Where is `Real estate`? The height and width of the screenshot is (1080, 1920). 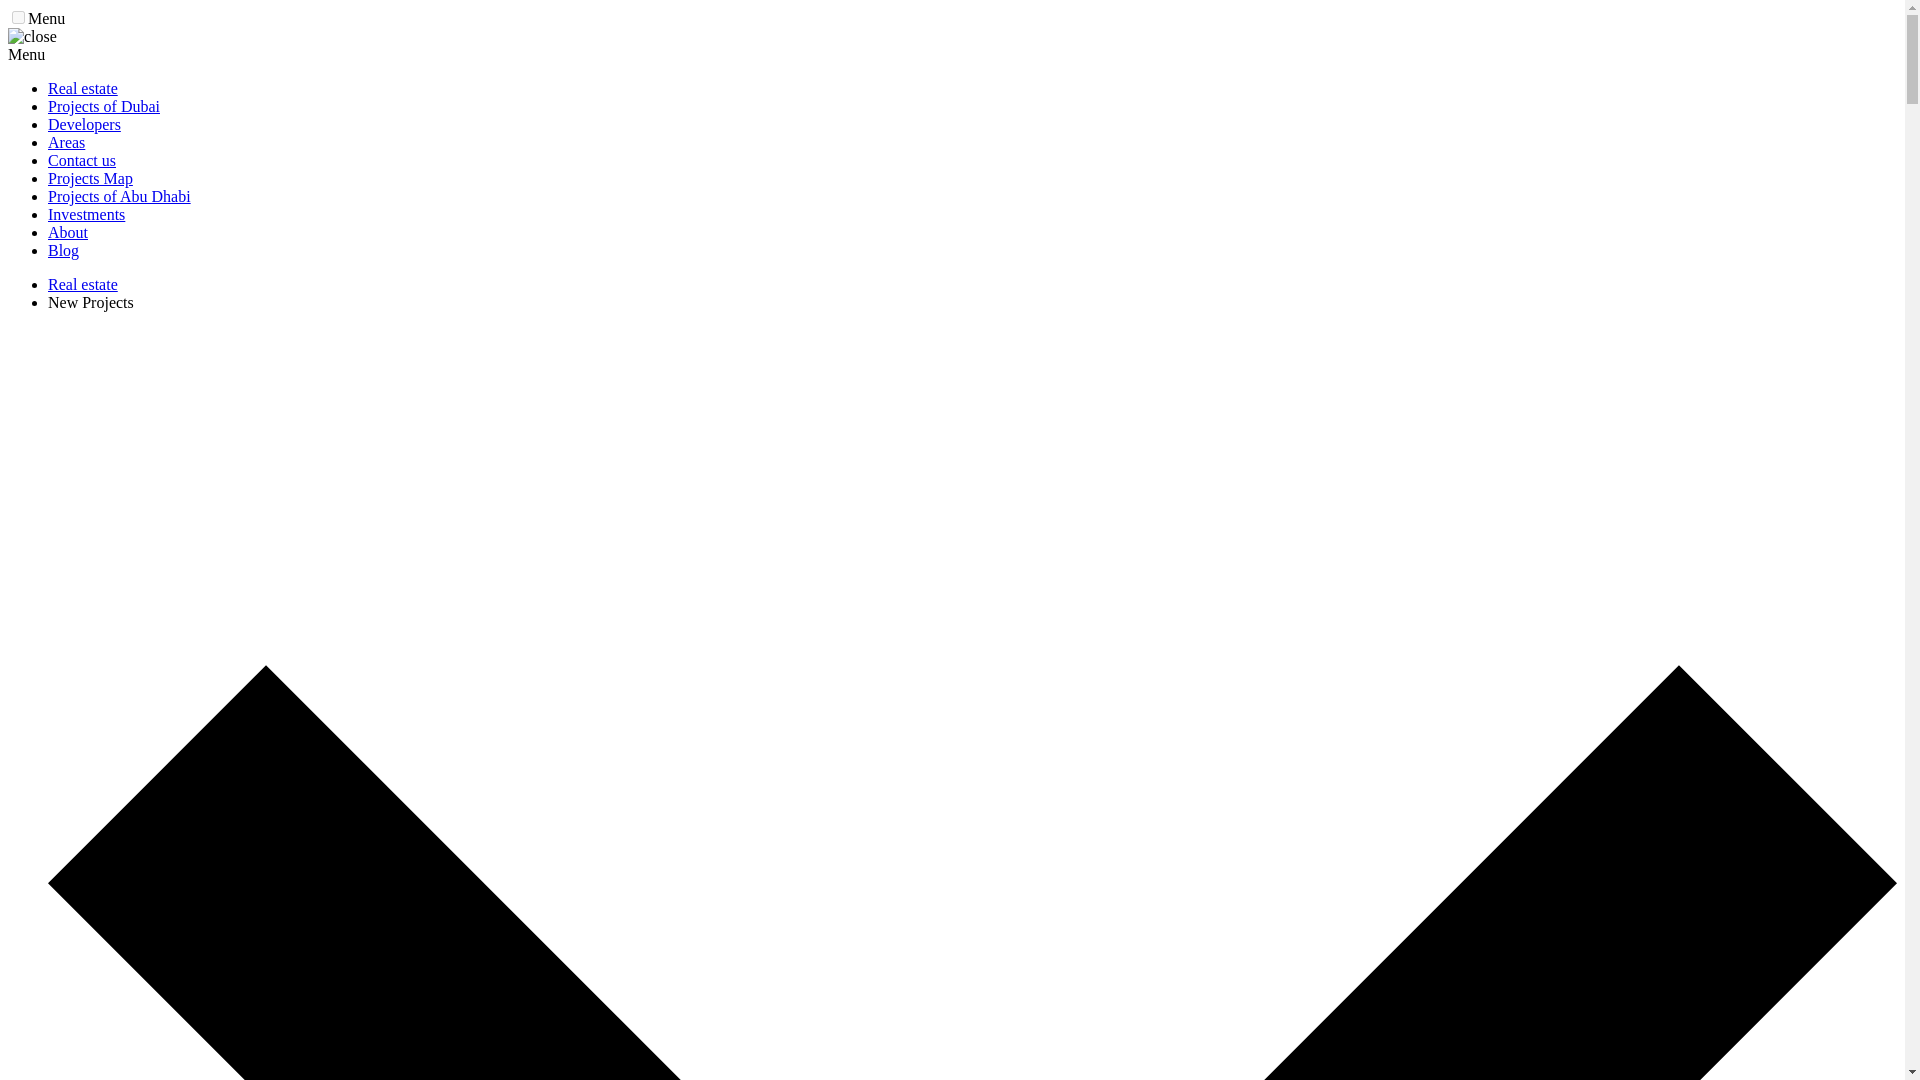 Real estate is located at coordinates (82, 88).